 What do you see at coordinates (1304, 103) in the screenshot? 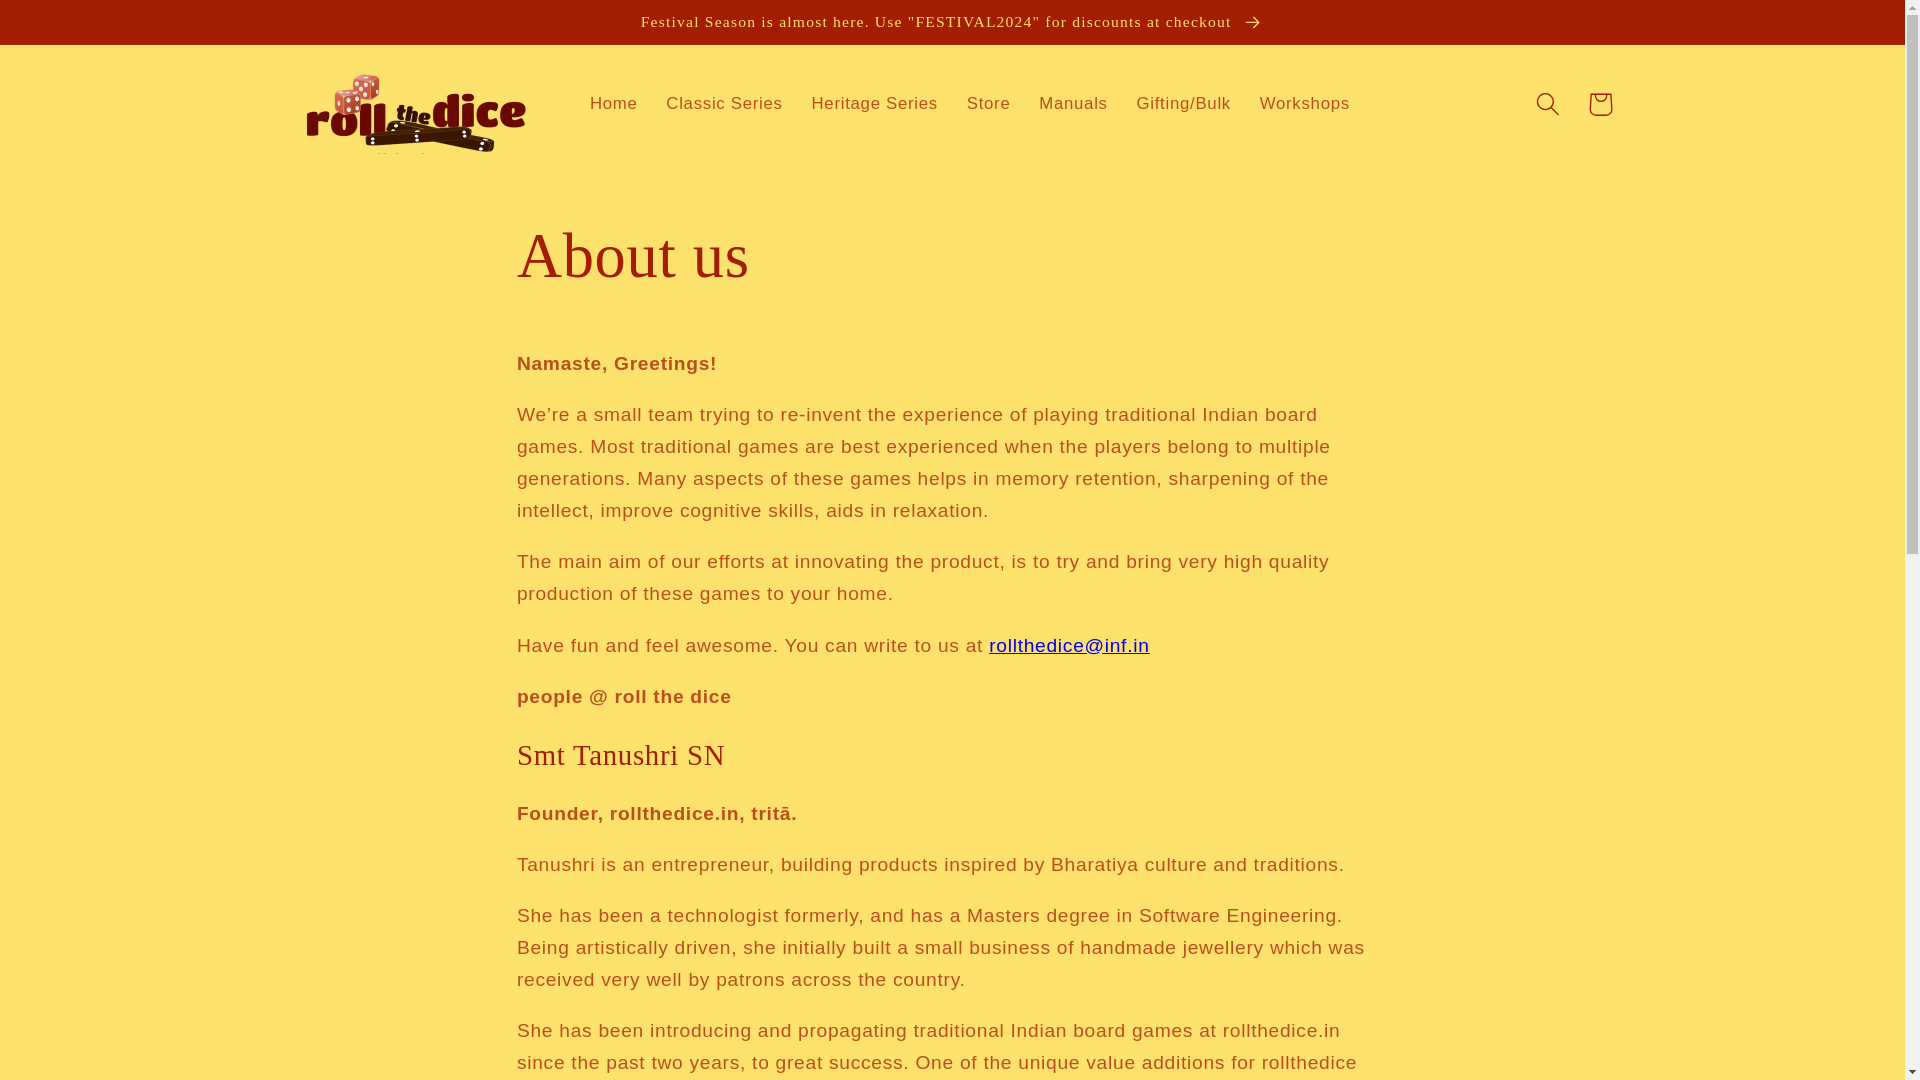
I see `Workshops` at bounding box center [1304, 103].